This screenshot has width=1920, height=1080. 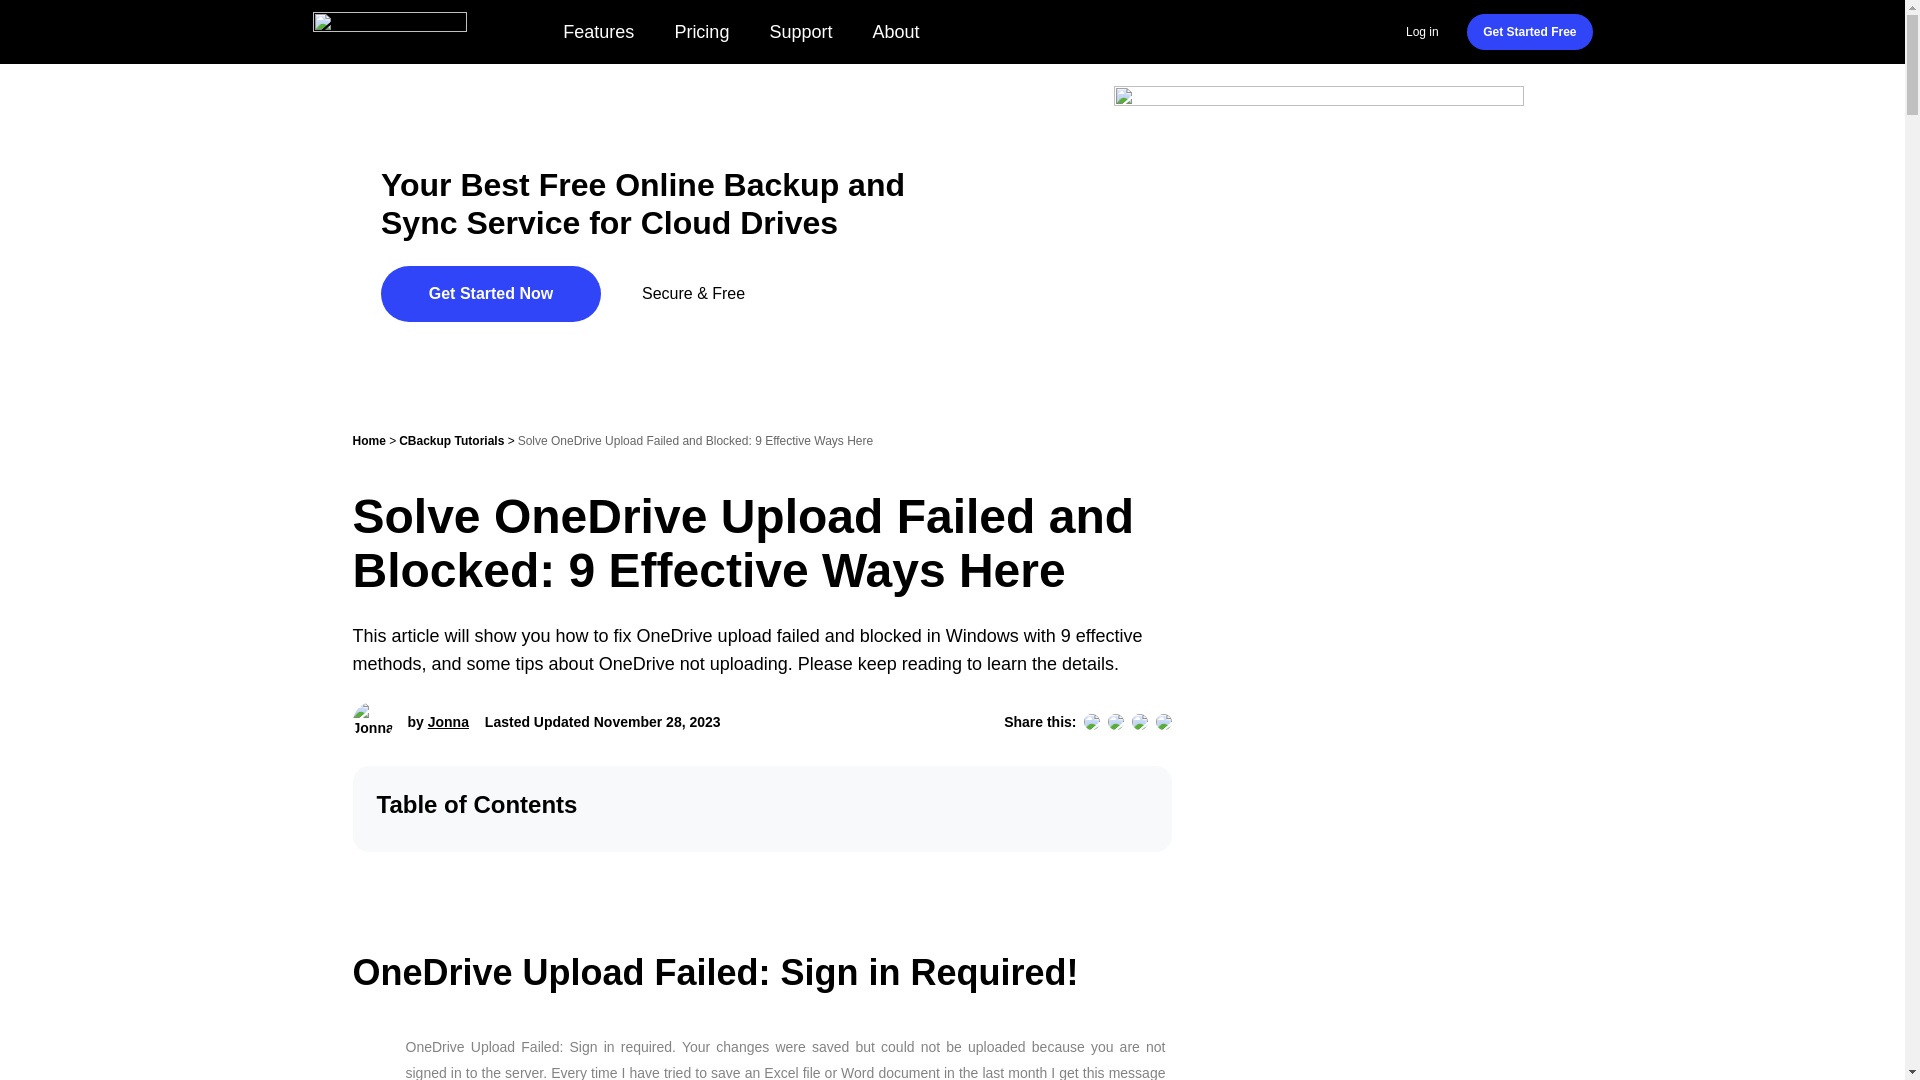 What do you see at coordinates (598, 32) in the screenshot?
I see `Features` at bounding box center [598, 32].